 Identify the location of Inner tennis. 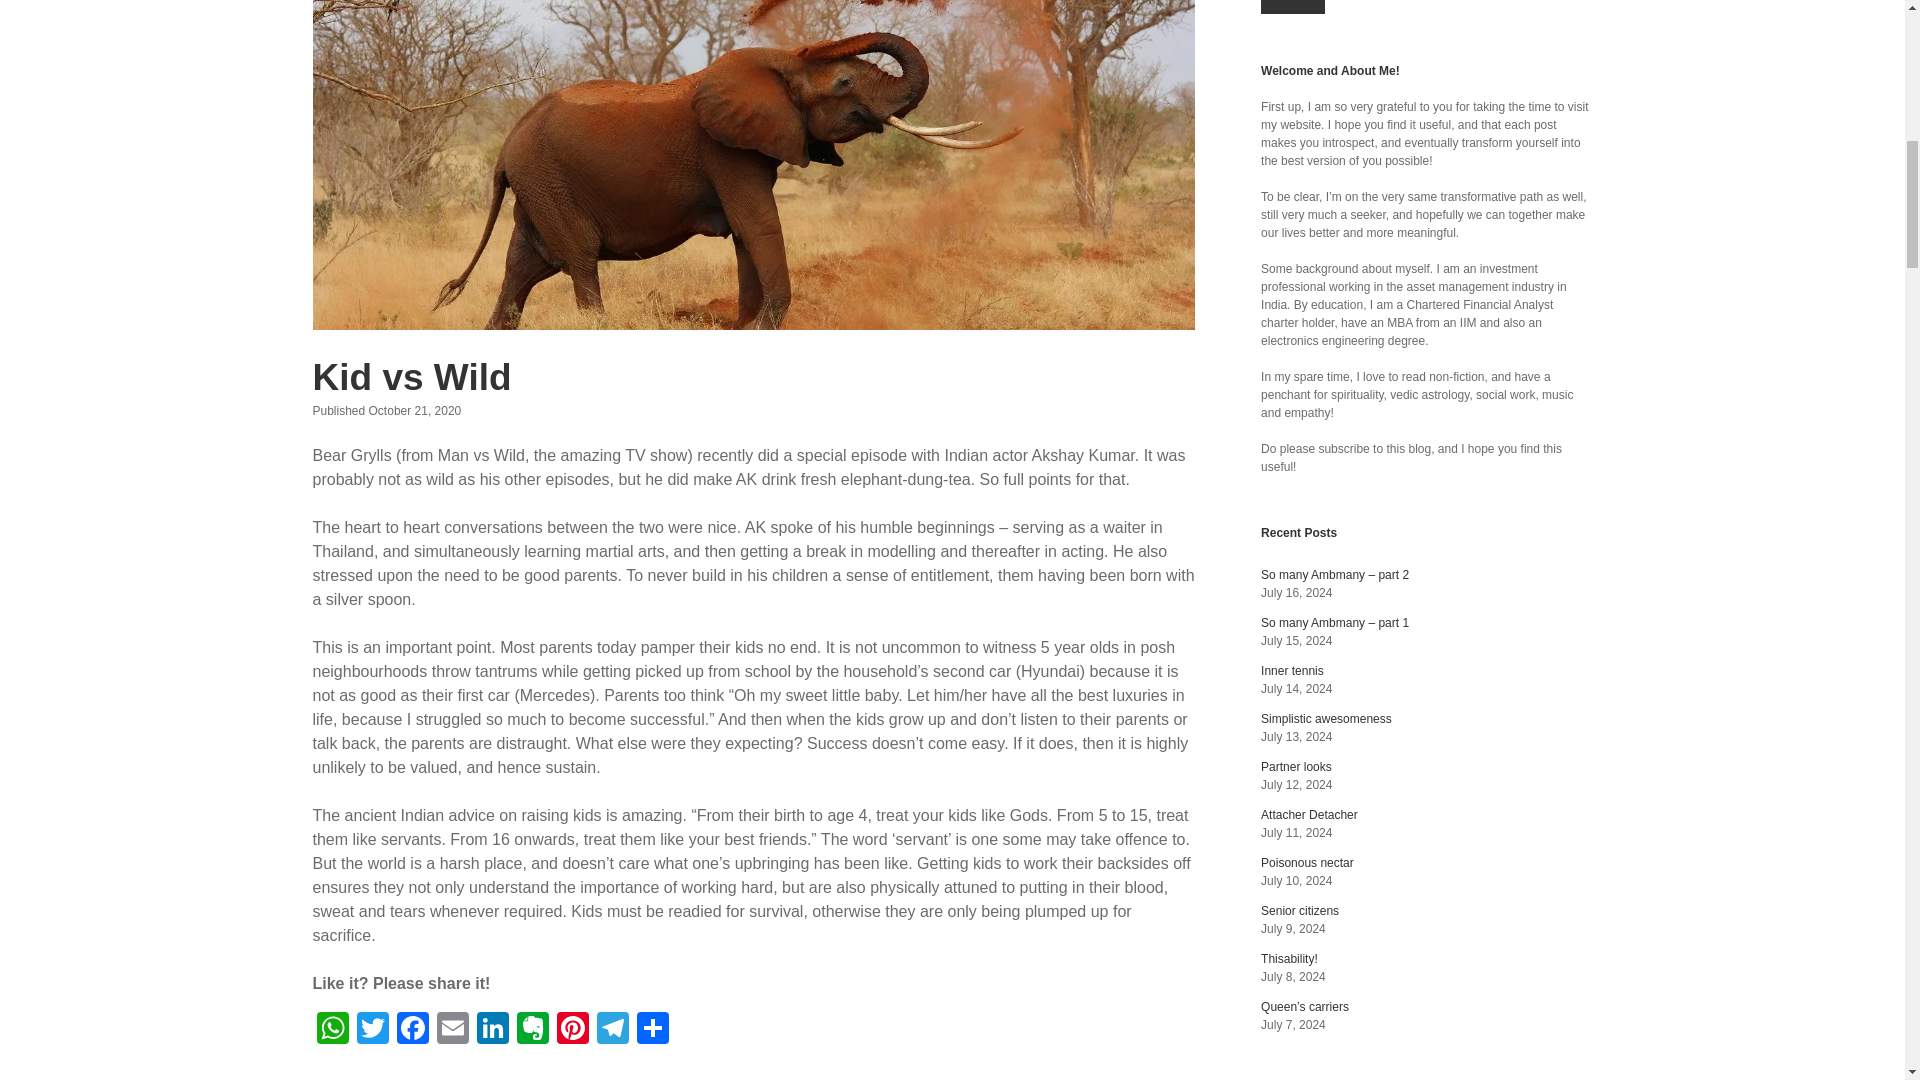
(1292, 671).